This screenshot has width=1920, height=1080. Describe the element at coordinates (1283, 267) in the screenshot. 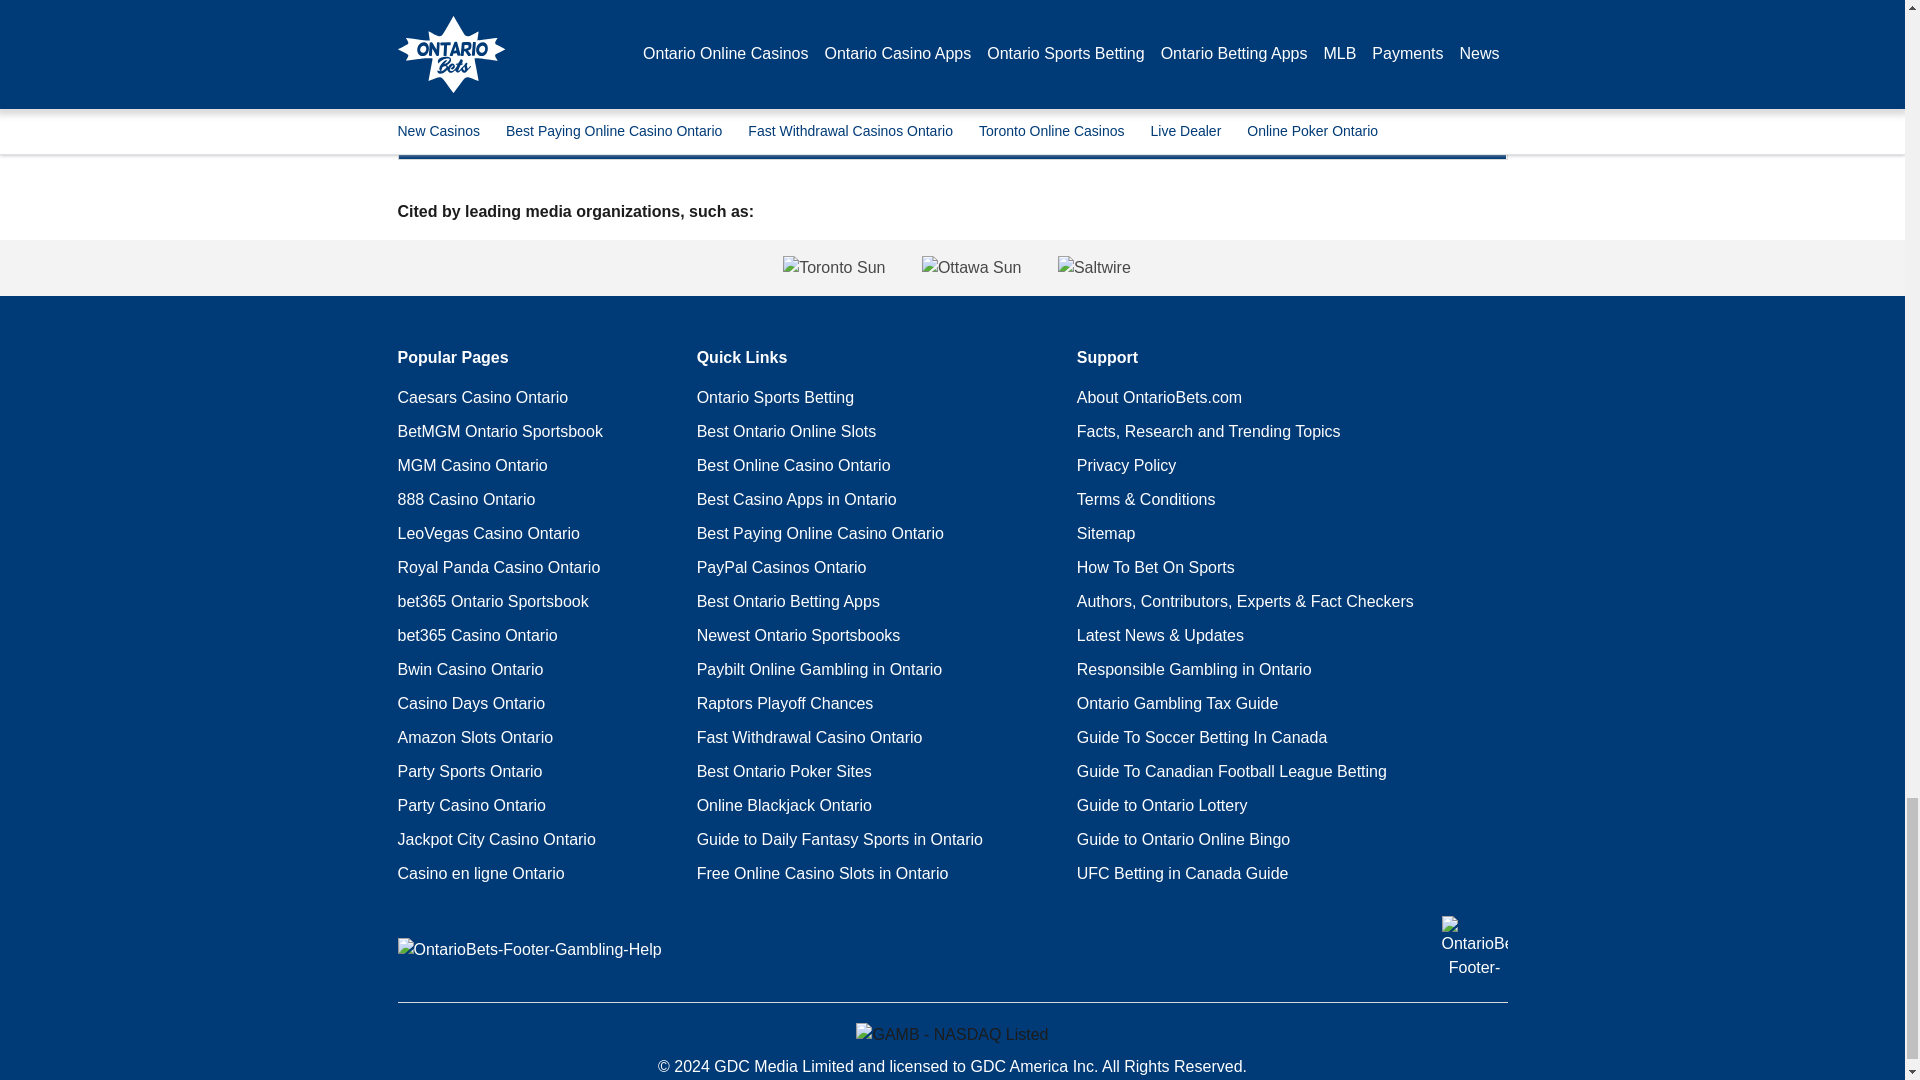

I see `Saltwire` at that location.